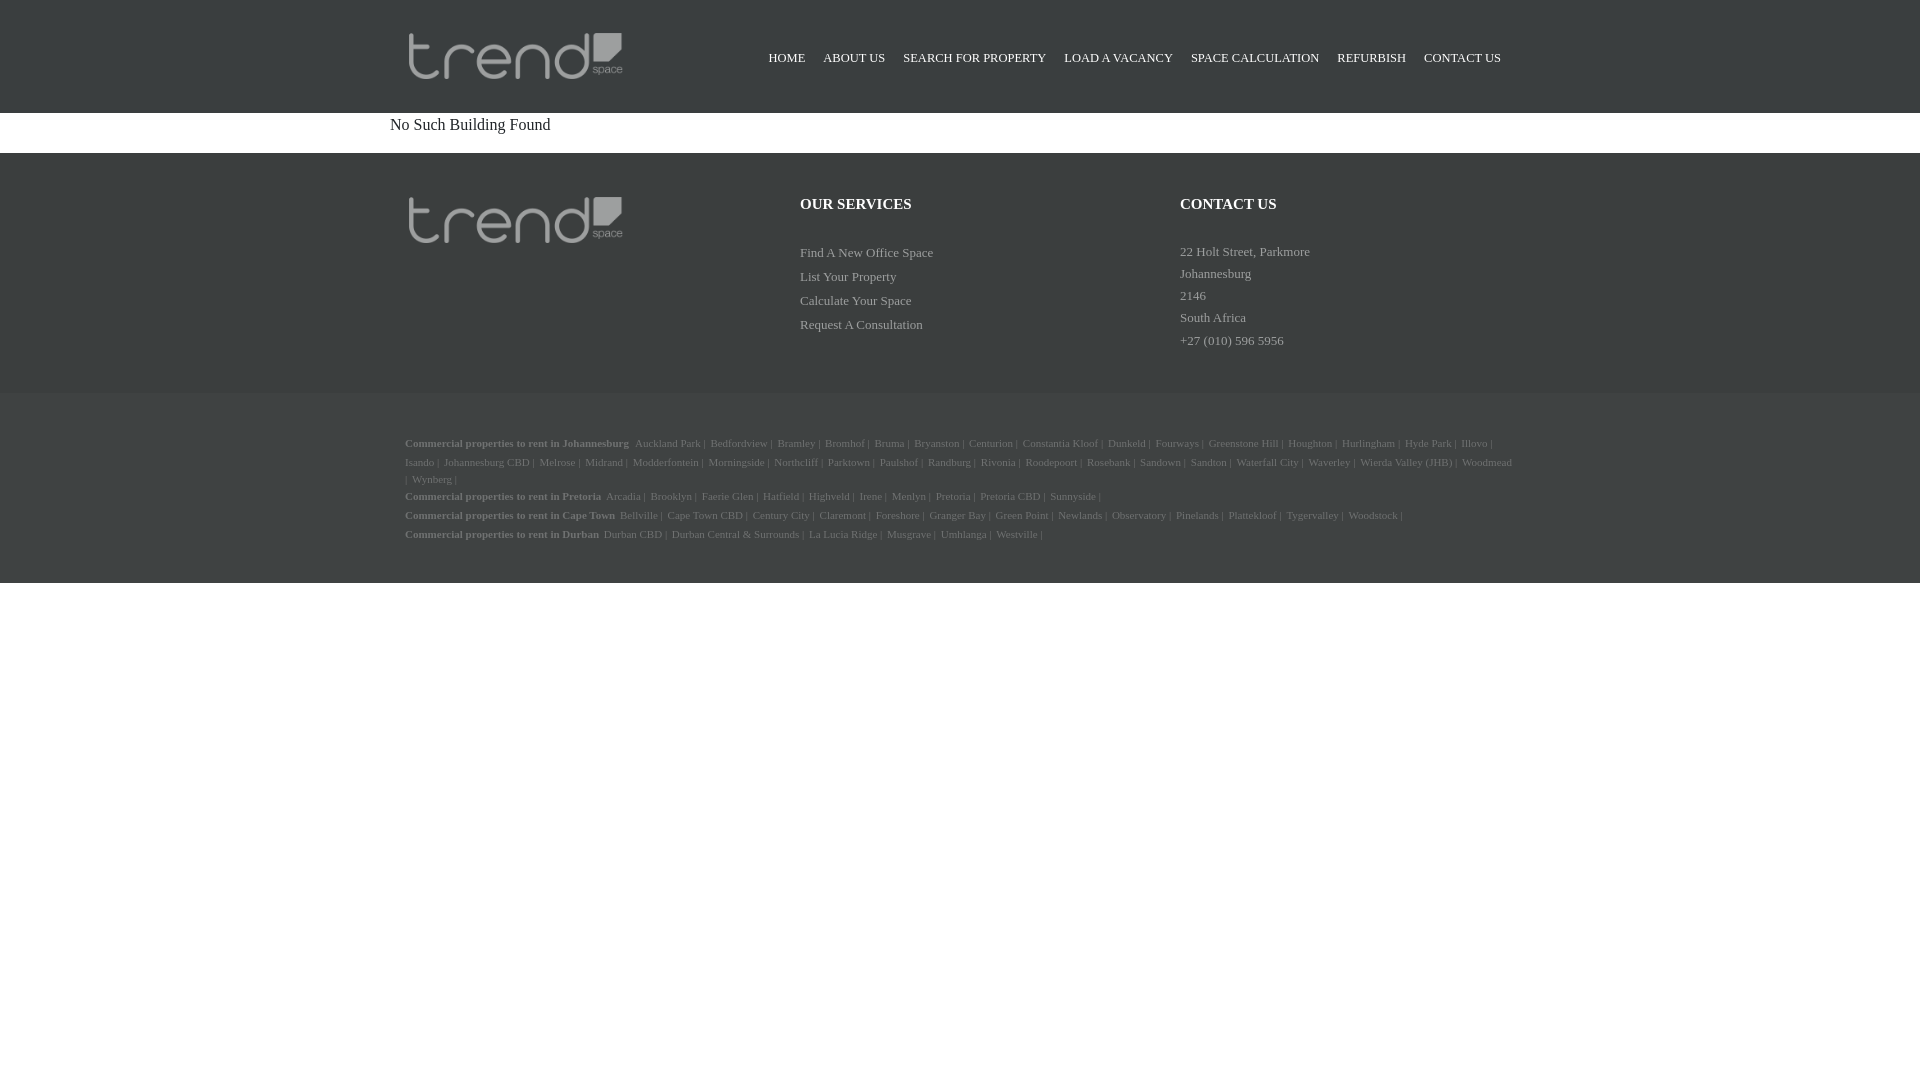  Describe the element at coordinates (866, 251) in the screenshot. I see `Trend Space - Find a new office space` at that location.